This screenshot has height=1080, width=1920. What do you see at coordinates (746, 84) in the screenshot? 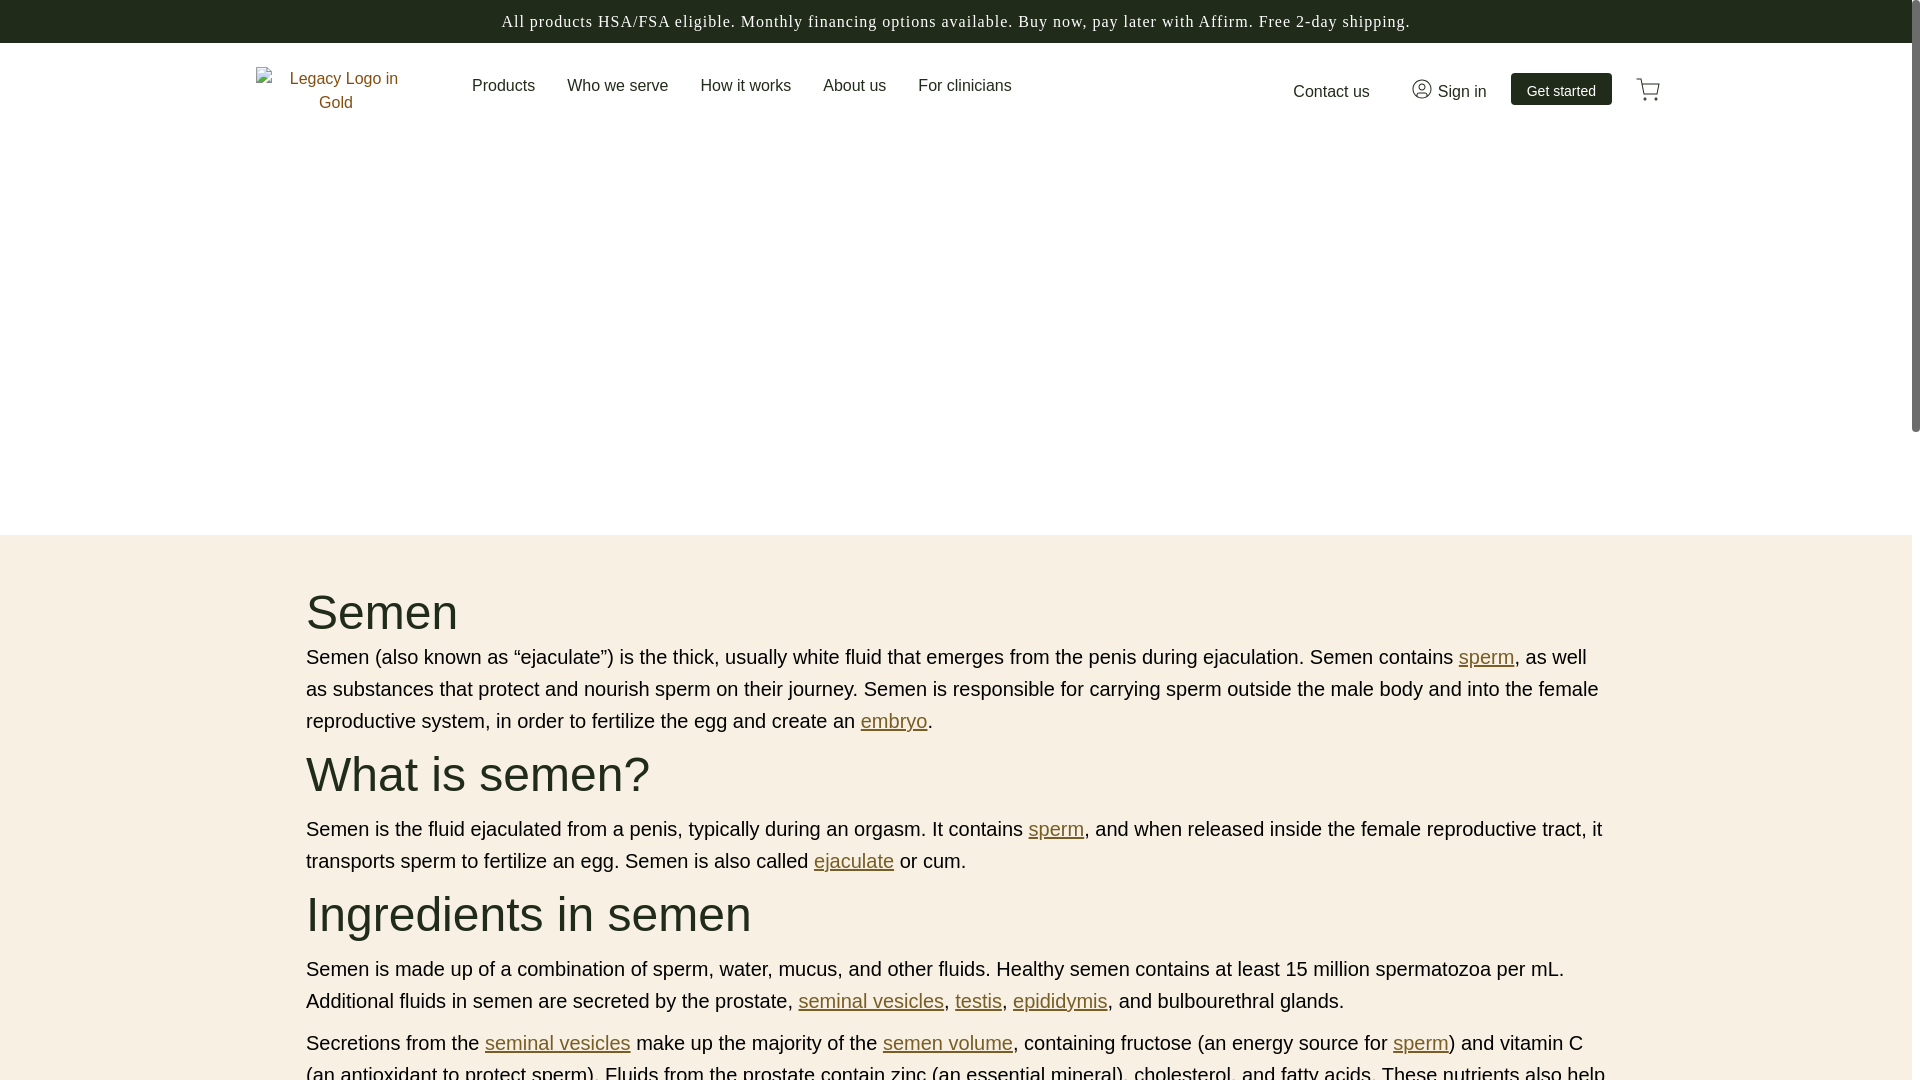
I see `How it works` at bounding box center [746, 84].